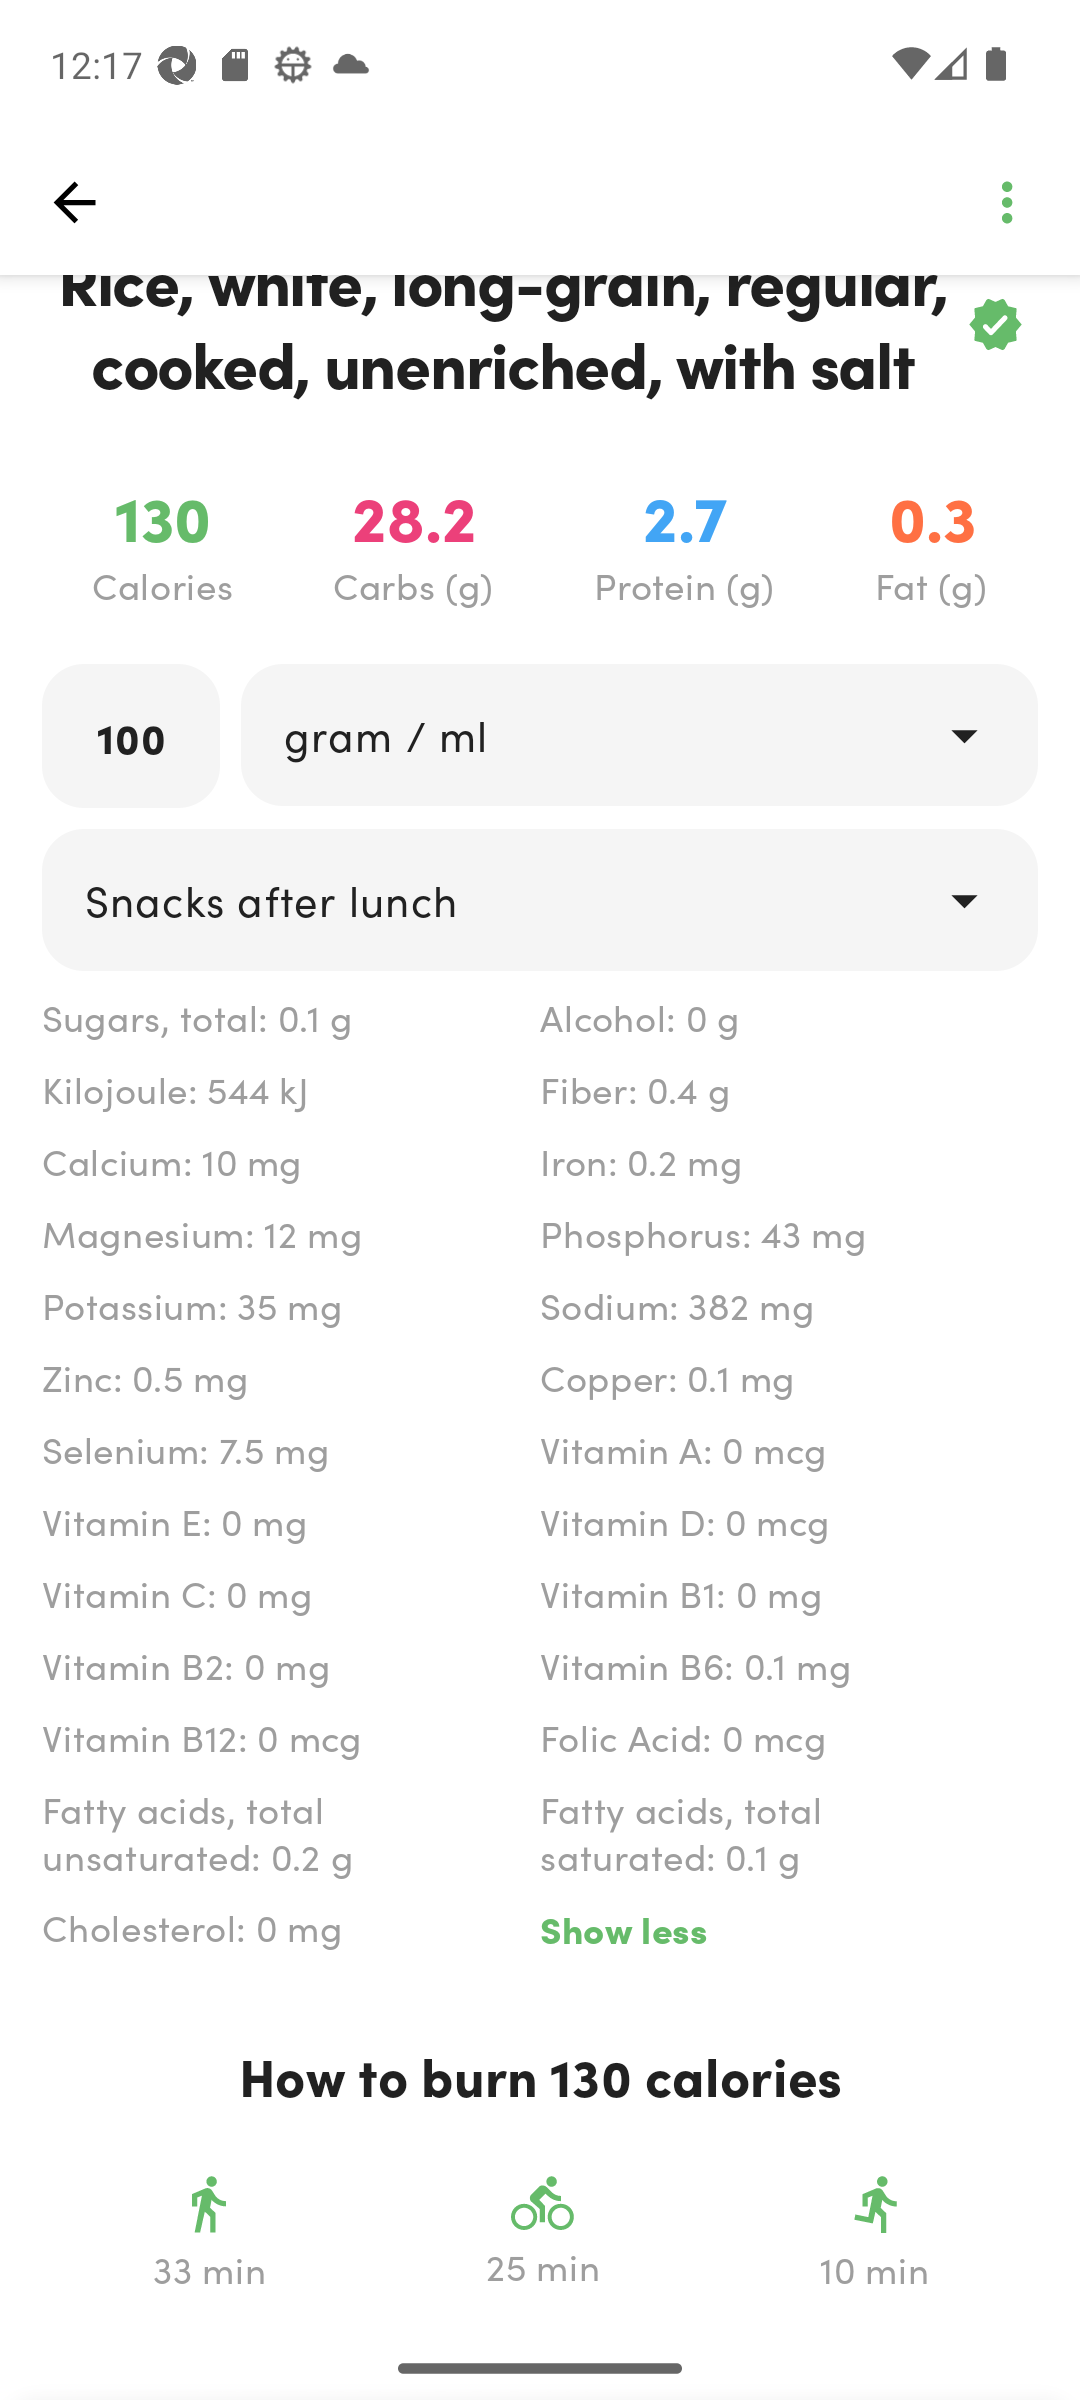  Describe the element at coordinates (1006, 202) in the screenshot. I see `top_left_action` at that location.